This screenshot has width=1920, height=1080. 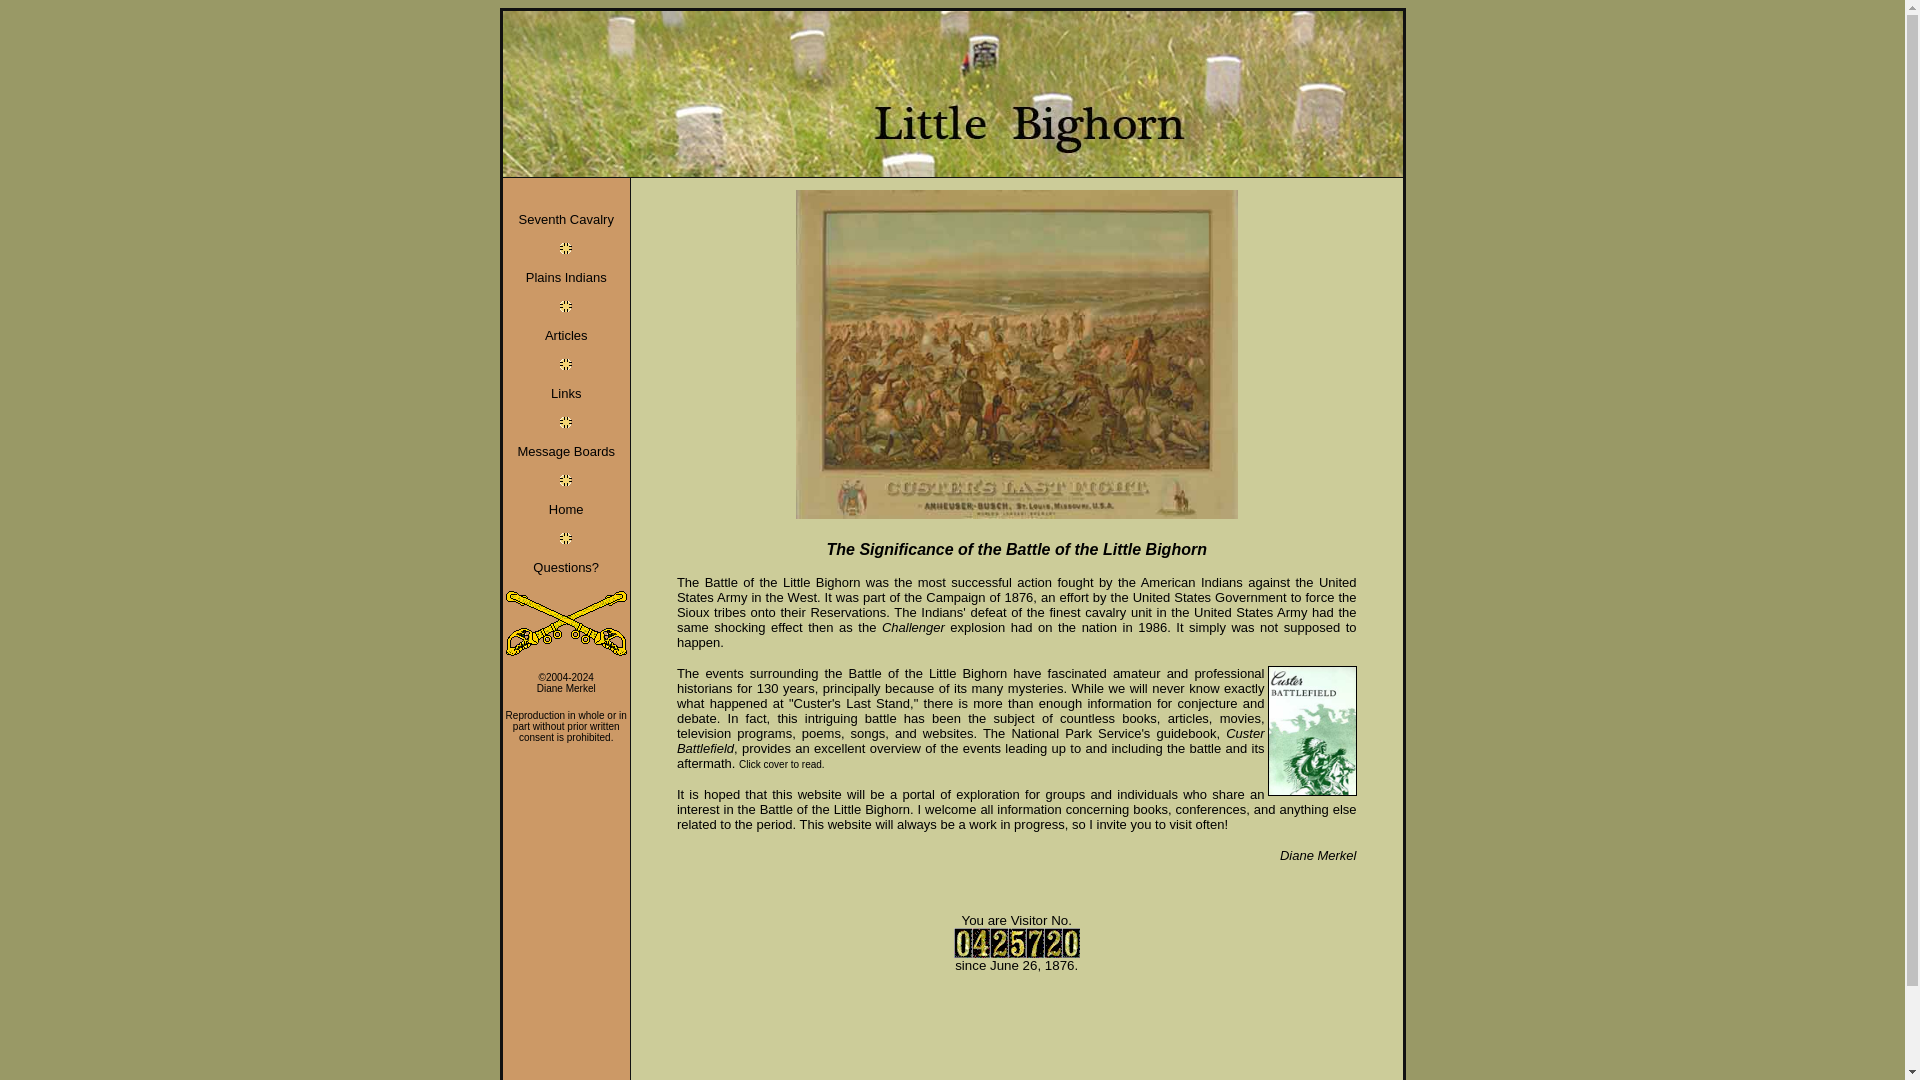 What do you see at coordinates (566, 392) in the screenshot?
I see `Links` at bounding box center [566, 392].